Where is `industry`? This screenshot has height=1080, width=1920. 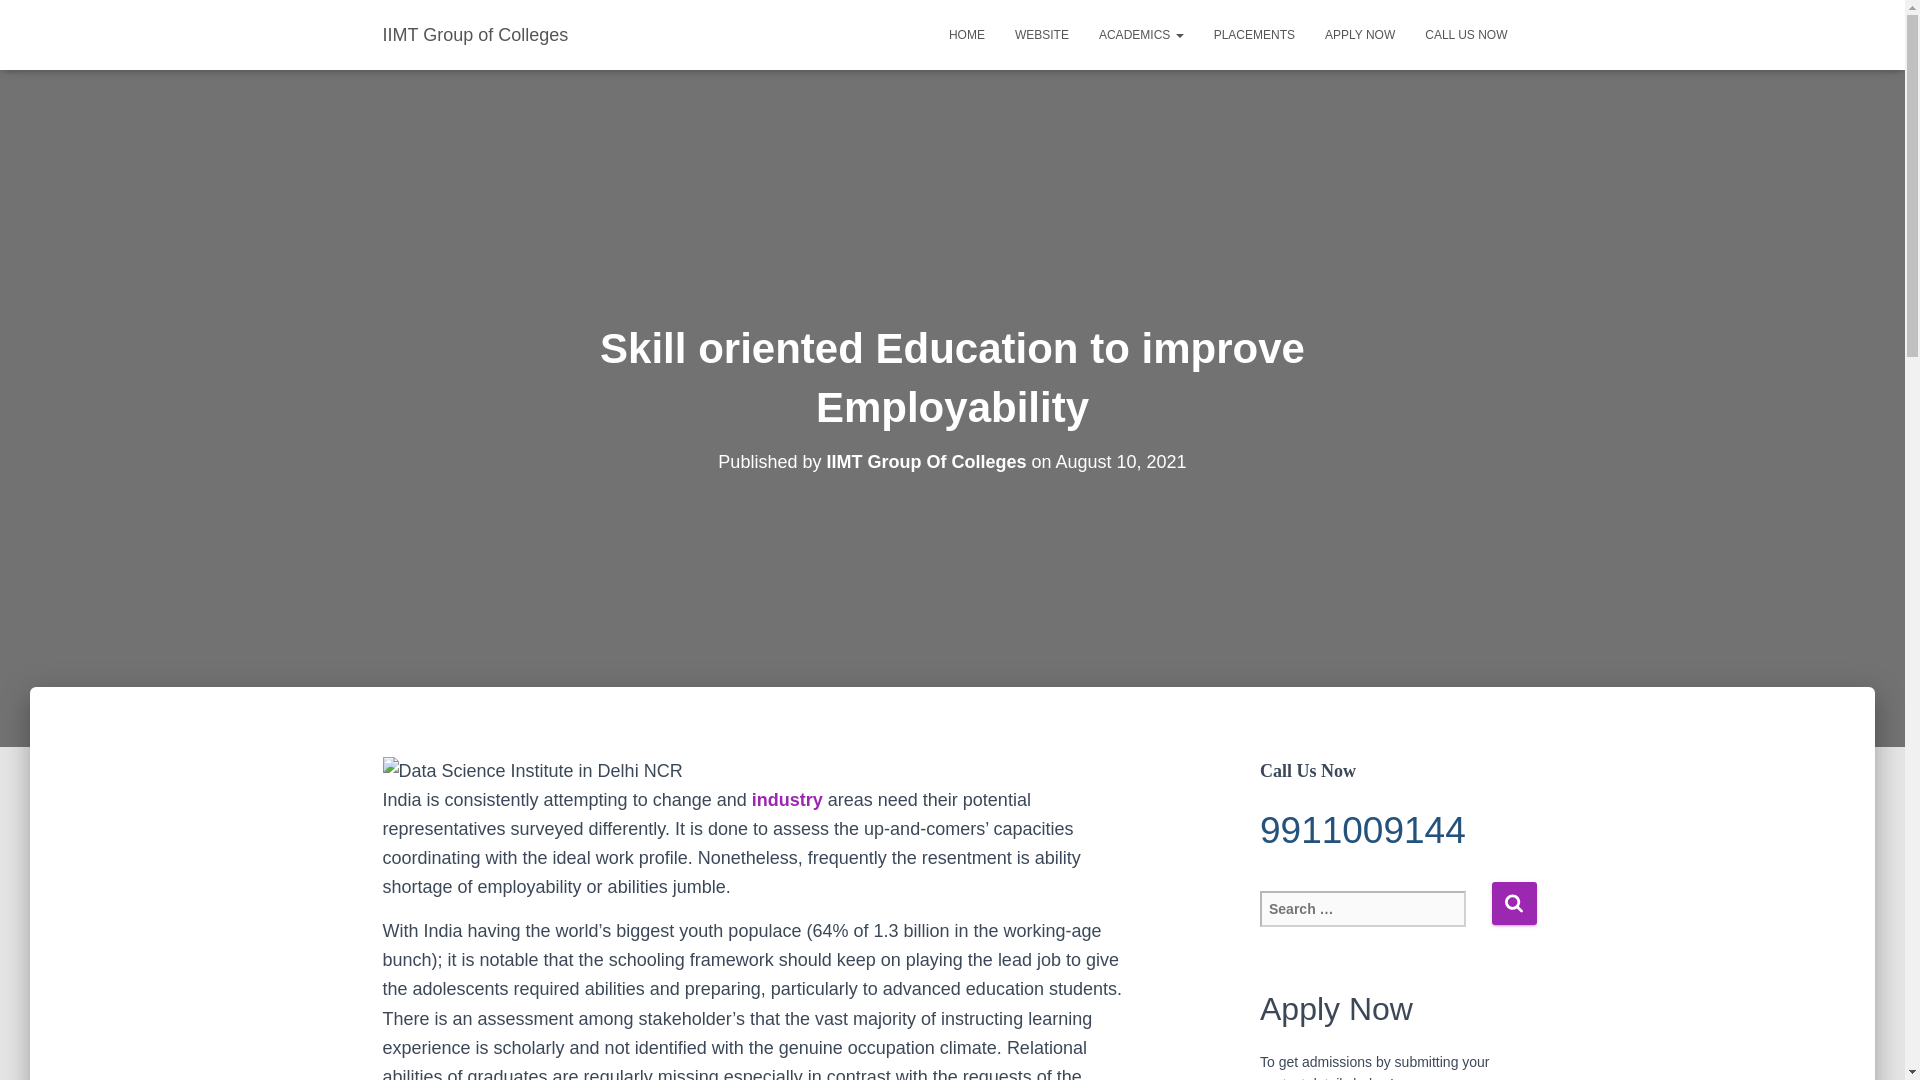 industry is located at coordinates (788, 800).